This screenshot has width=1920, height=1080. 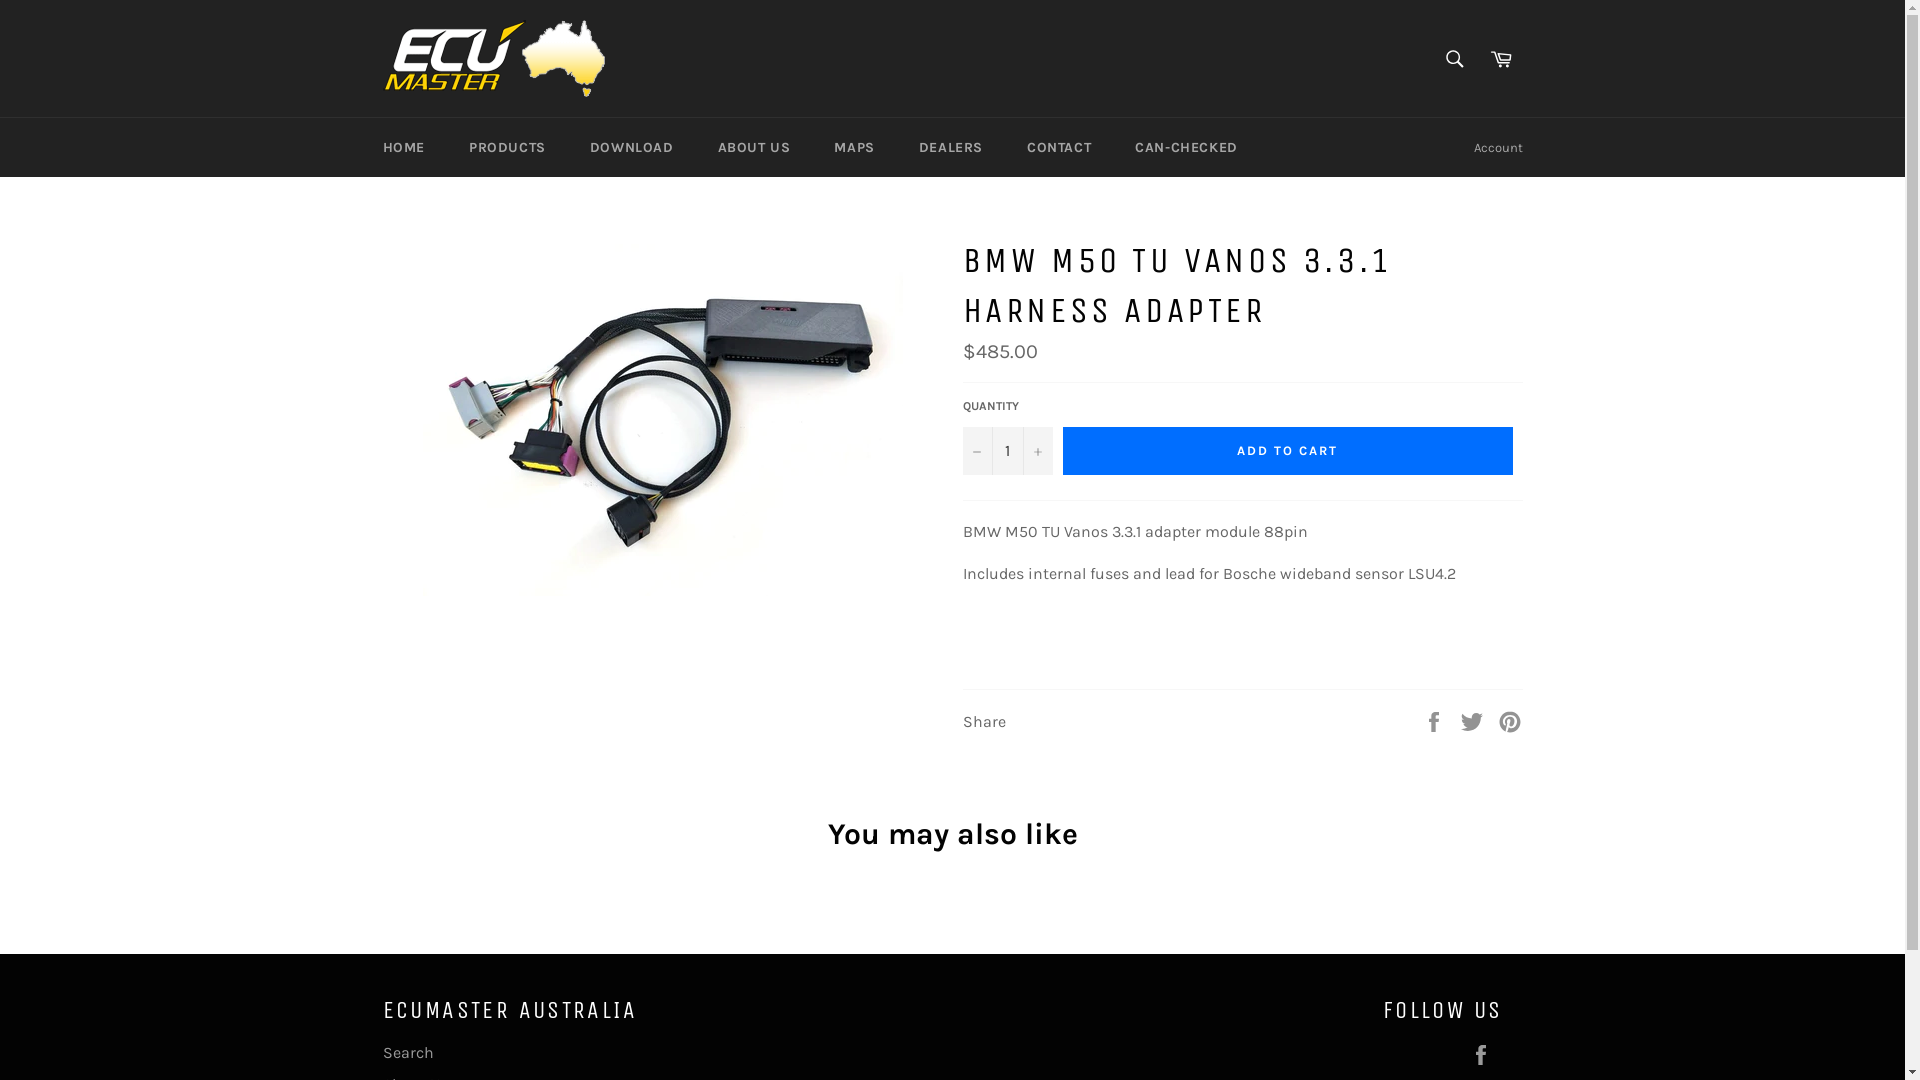 I want to click on Share on Facebook, so click(x=1436, y=720).